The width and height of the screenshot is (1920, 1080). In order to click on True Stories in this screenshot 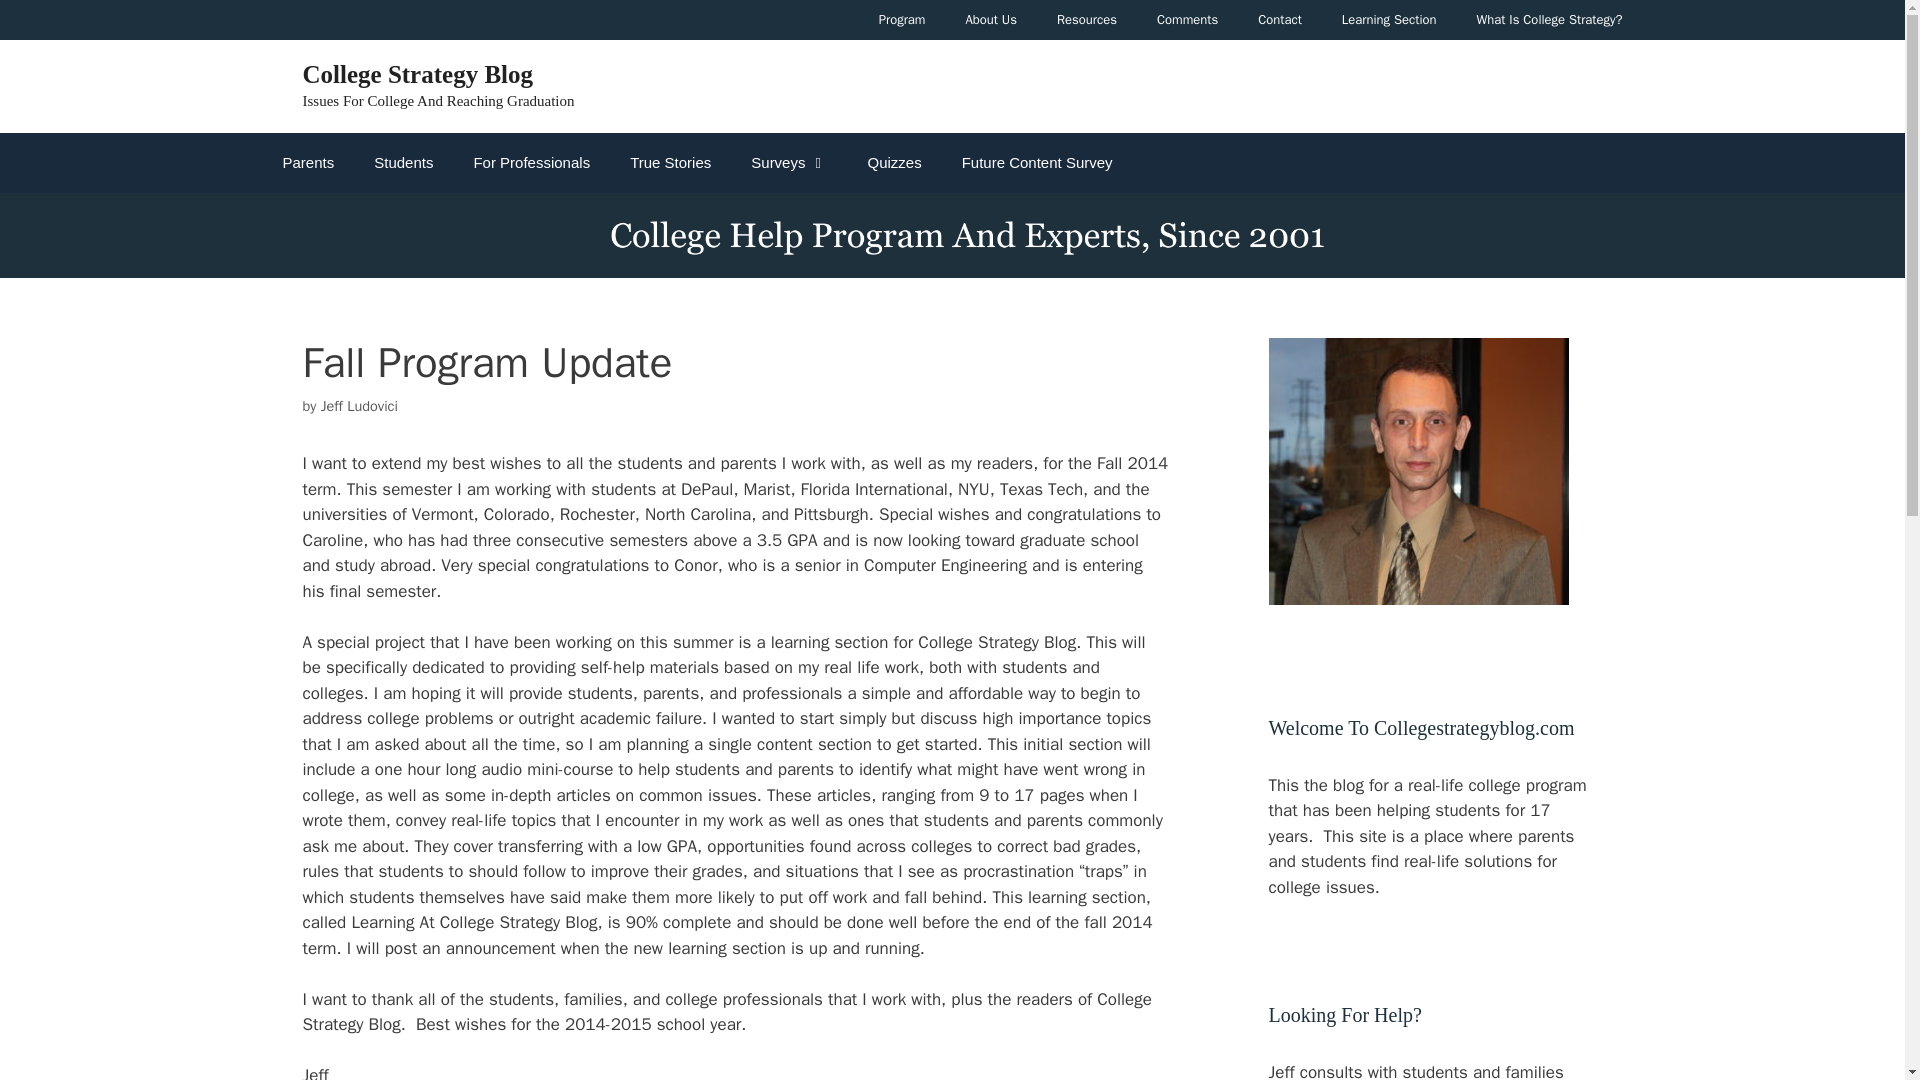, I will do `click(670, 162)`.